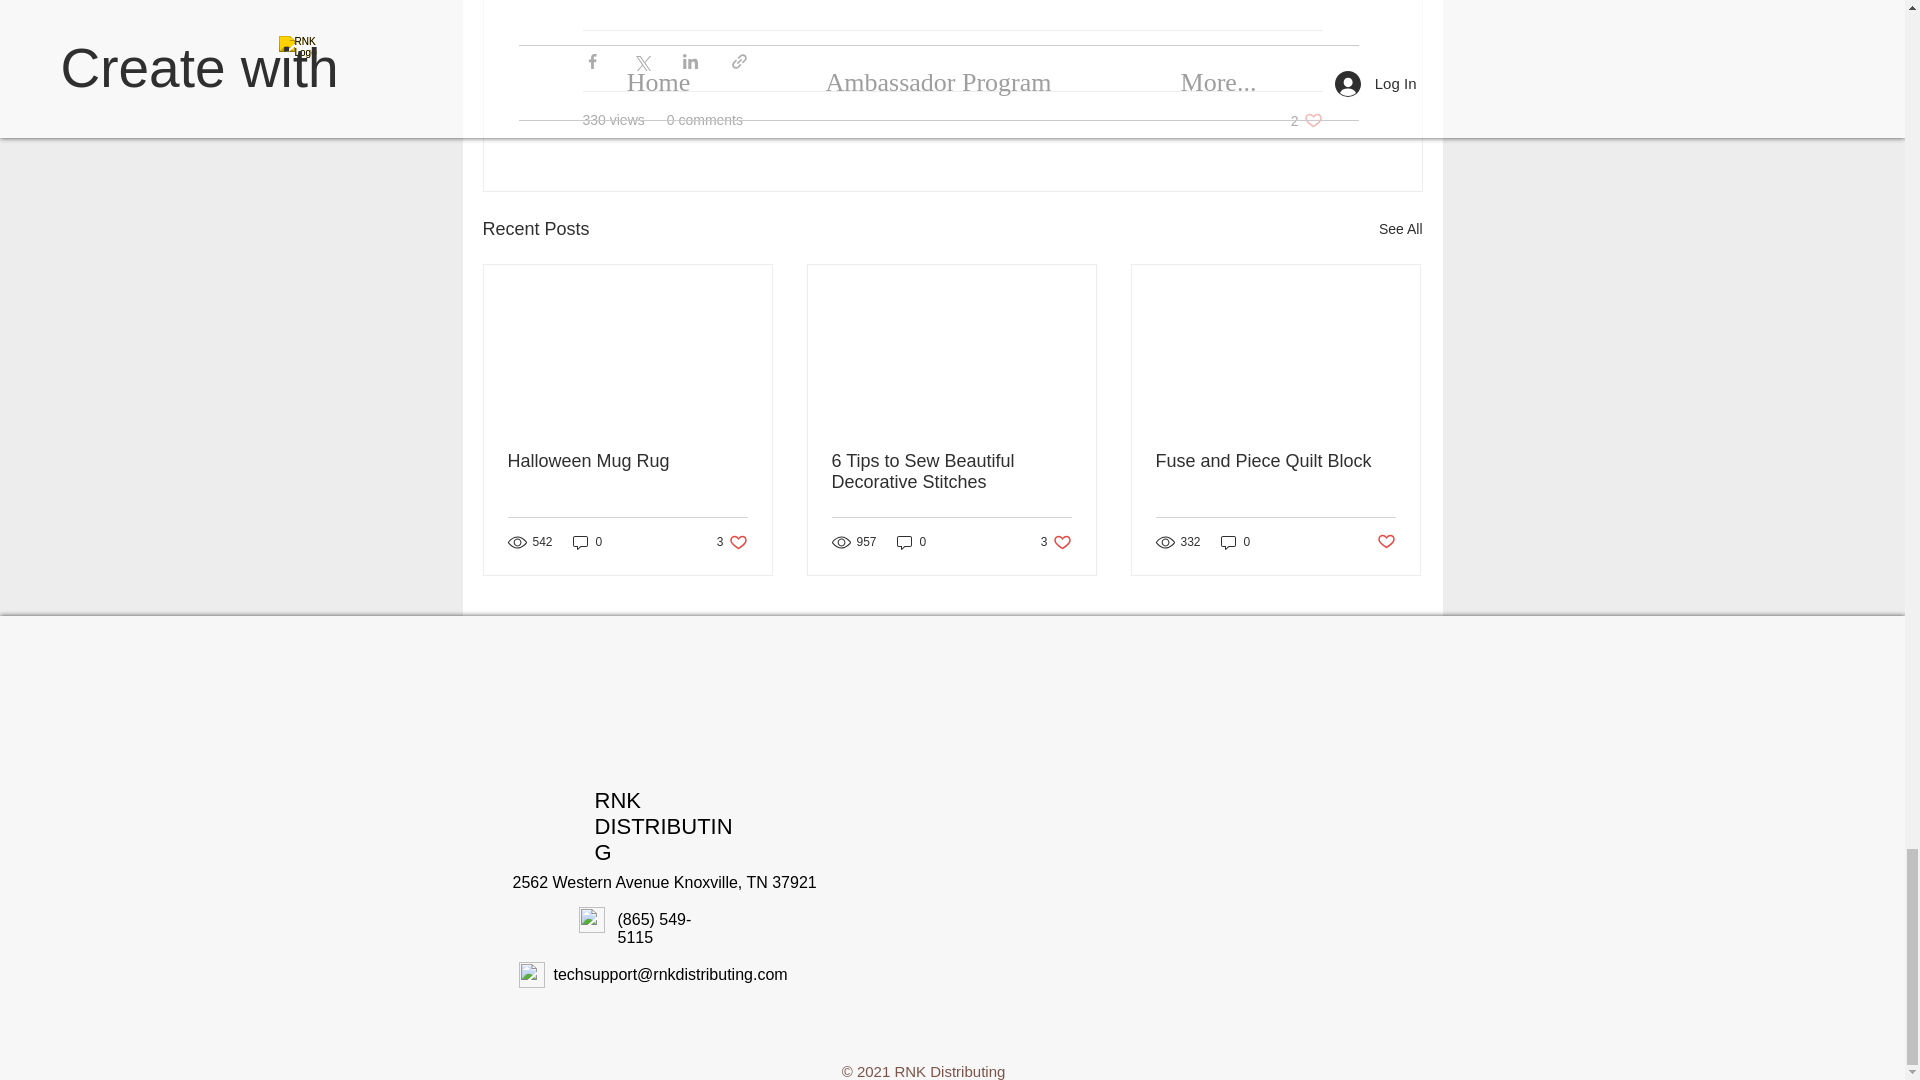 The image size is (1920, 1080). Describe the element at coordinates (1306, 120) in the screenshot. I see `See All` at that location.